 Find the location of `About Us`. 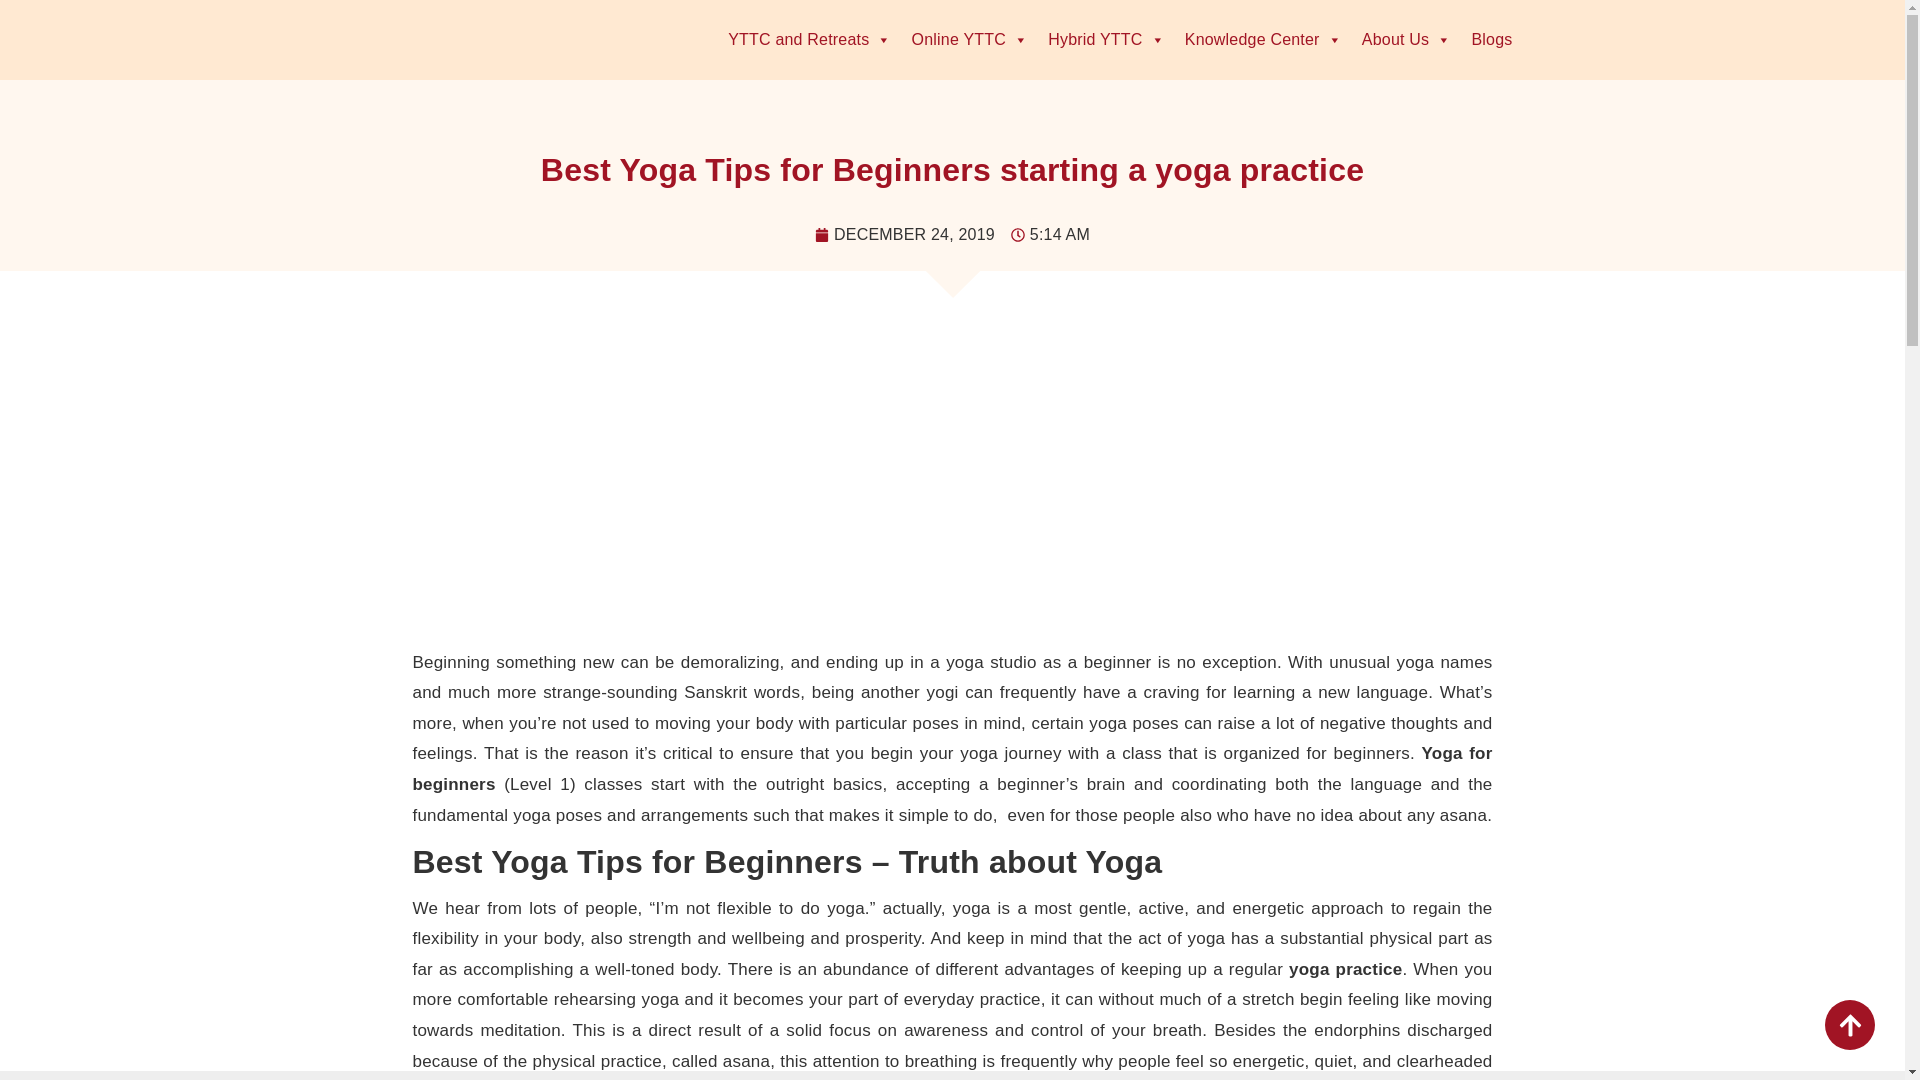

About Us is located at coordinates (1406, 40).